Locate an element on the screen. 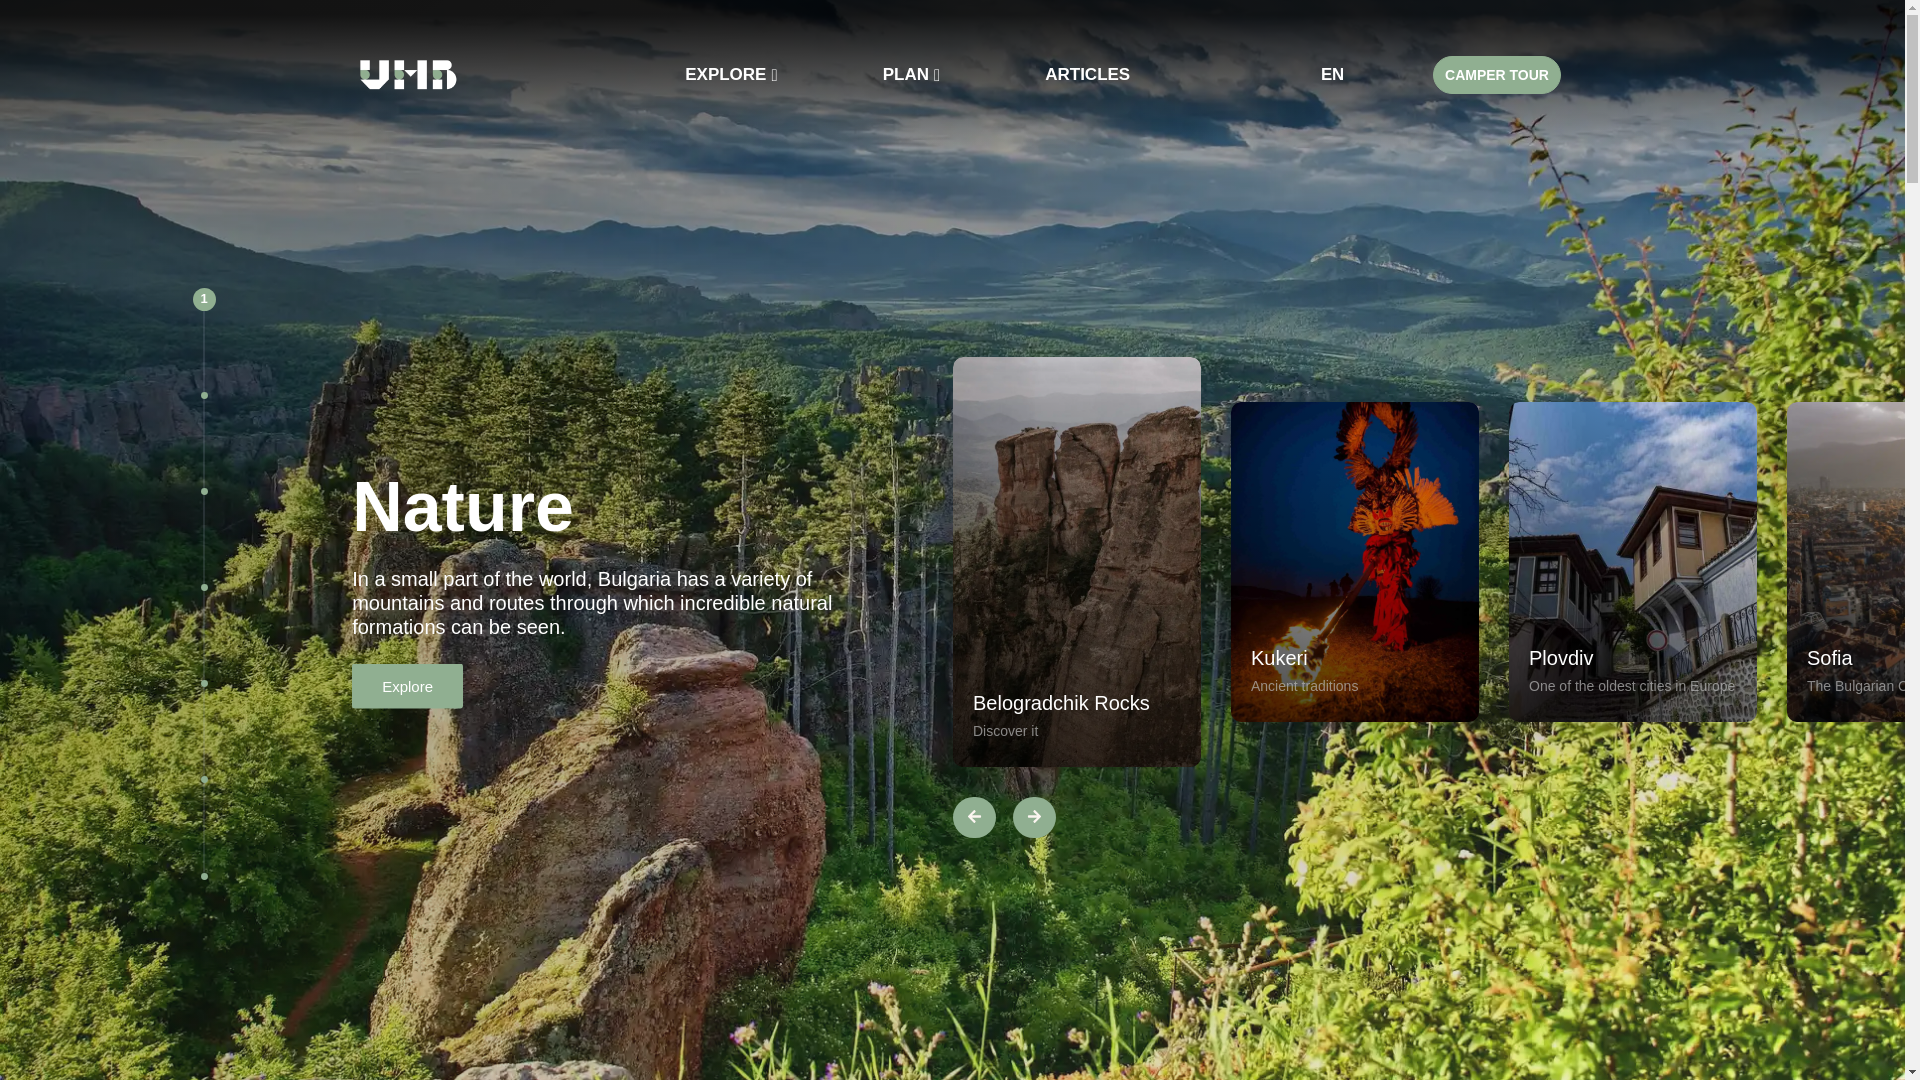 The width and height of the screenshot is (1920, 1080). PLAN is located at coordinates (914, 74).